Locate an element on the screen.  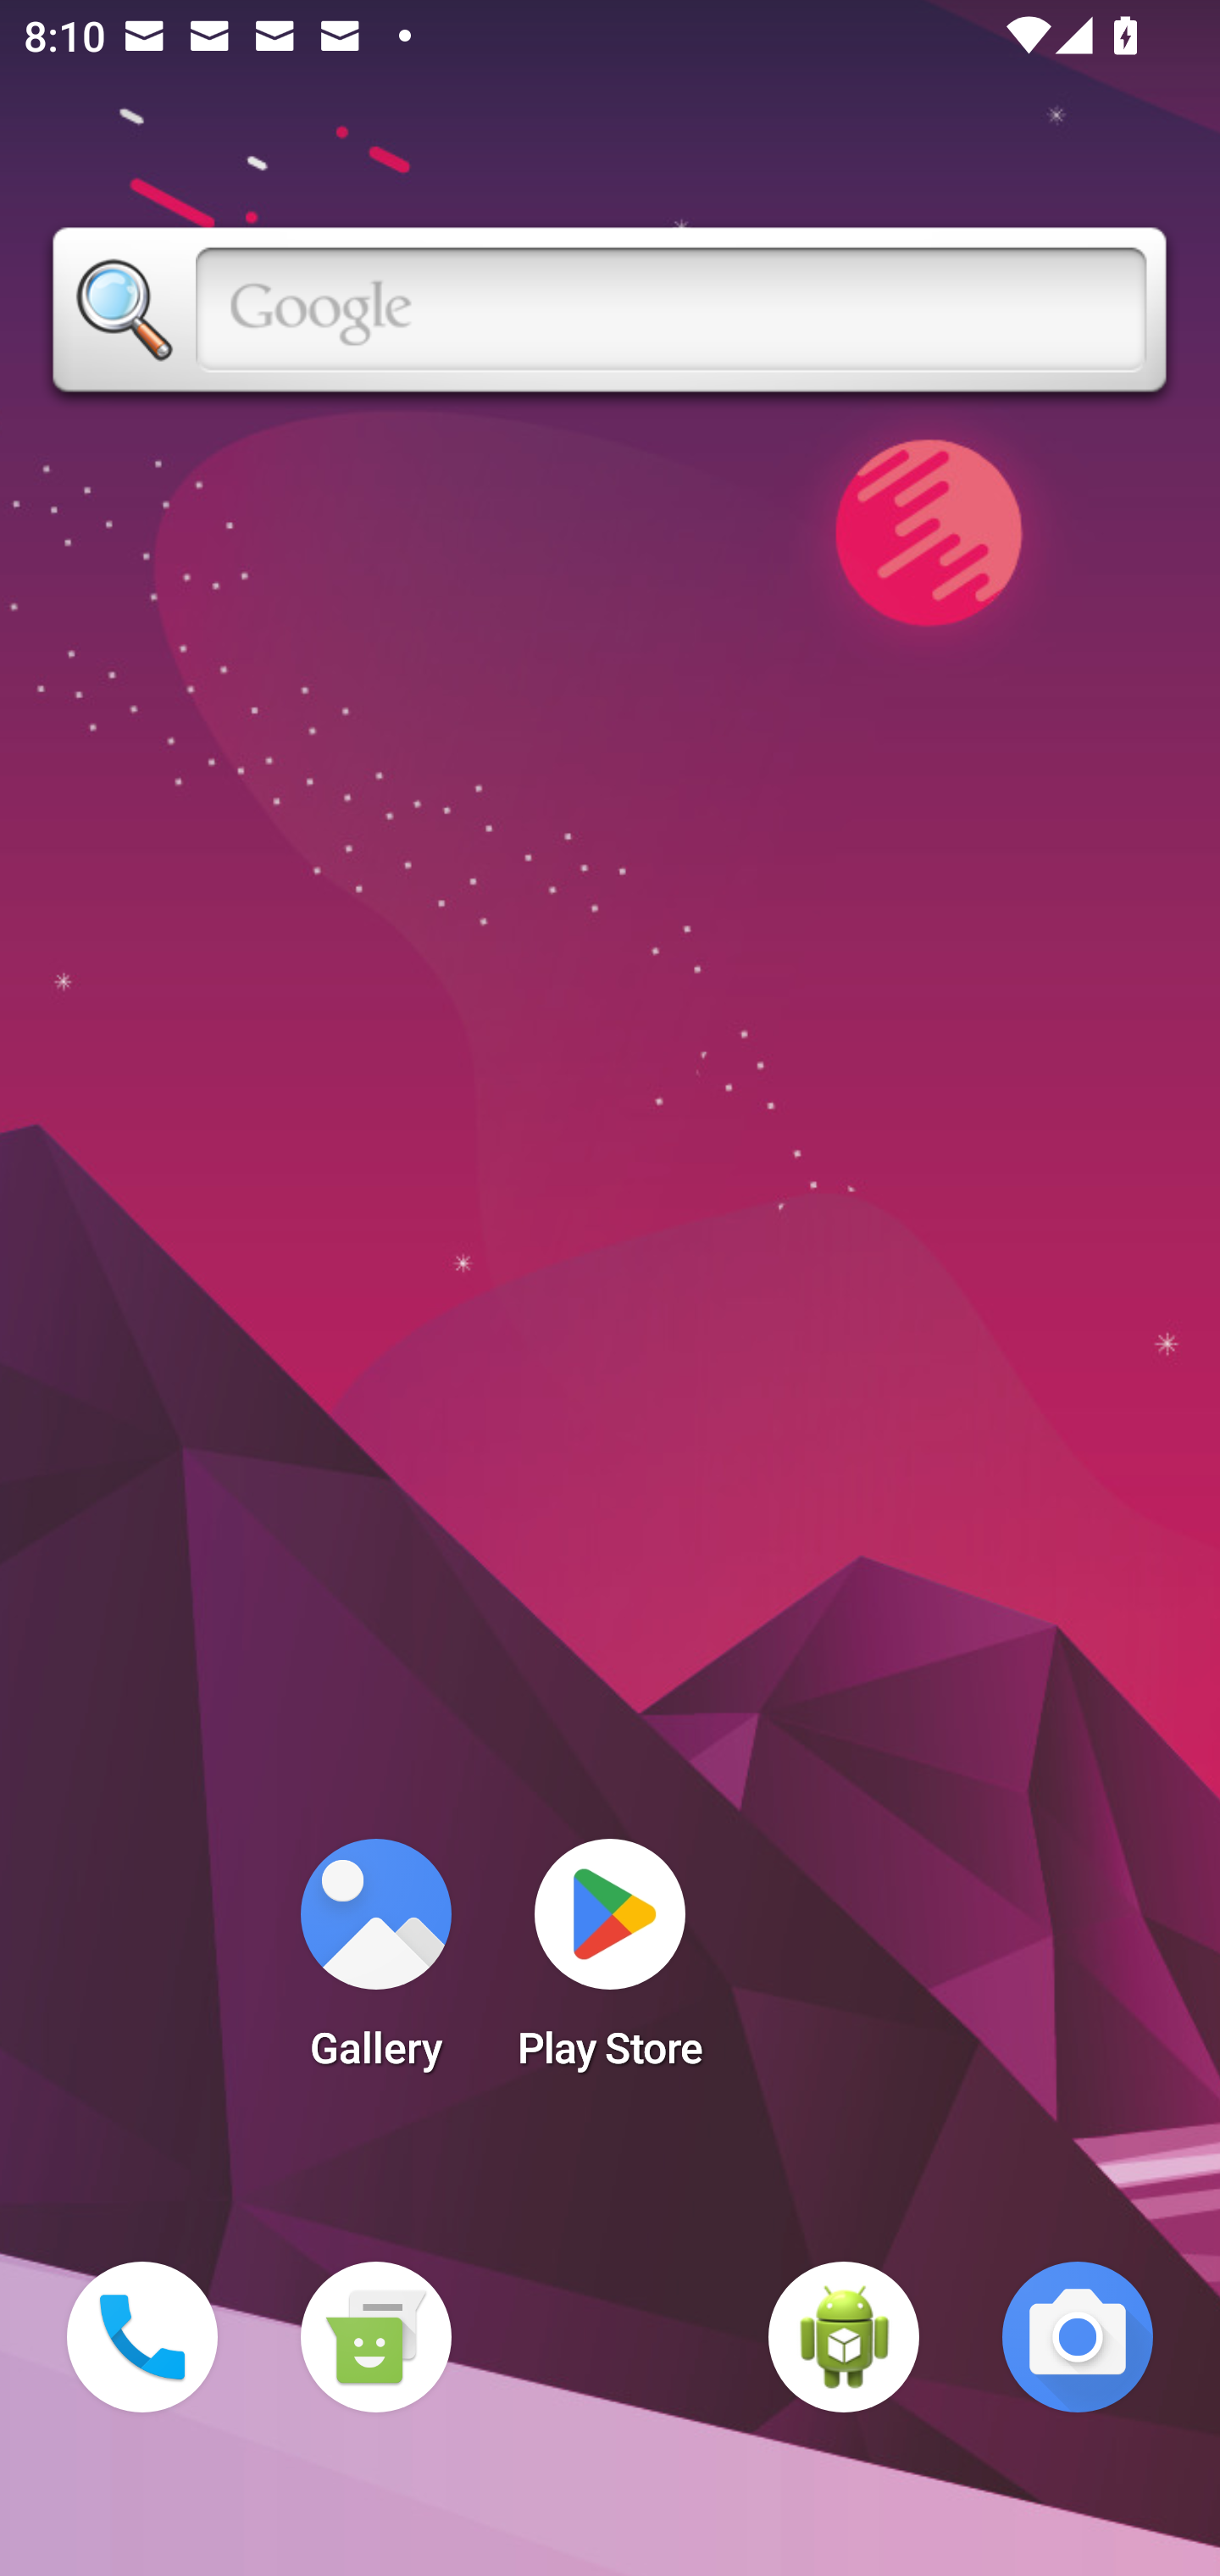
Gallery is located at coordinates (375, 1964).